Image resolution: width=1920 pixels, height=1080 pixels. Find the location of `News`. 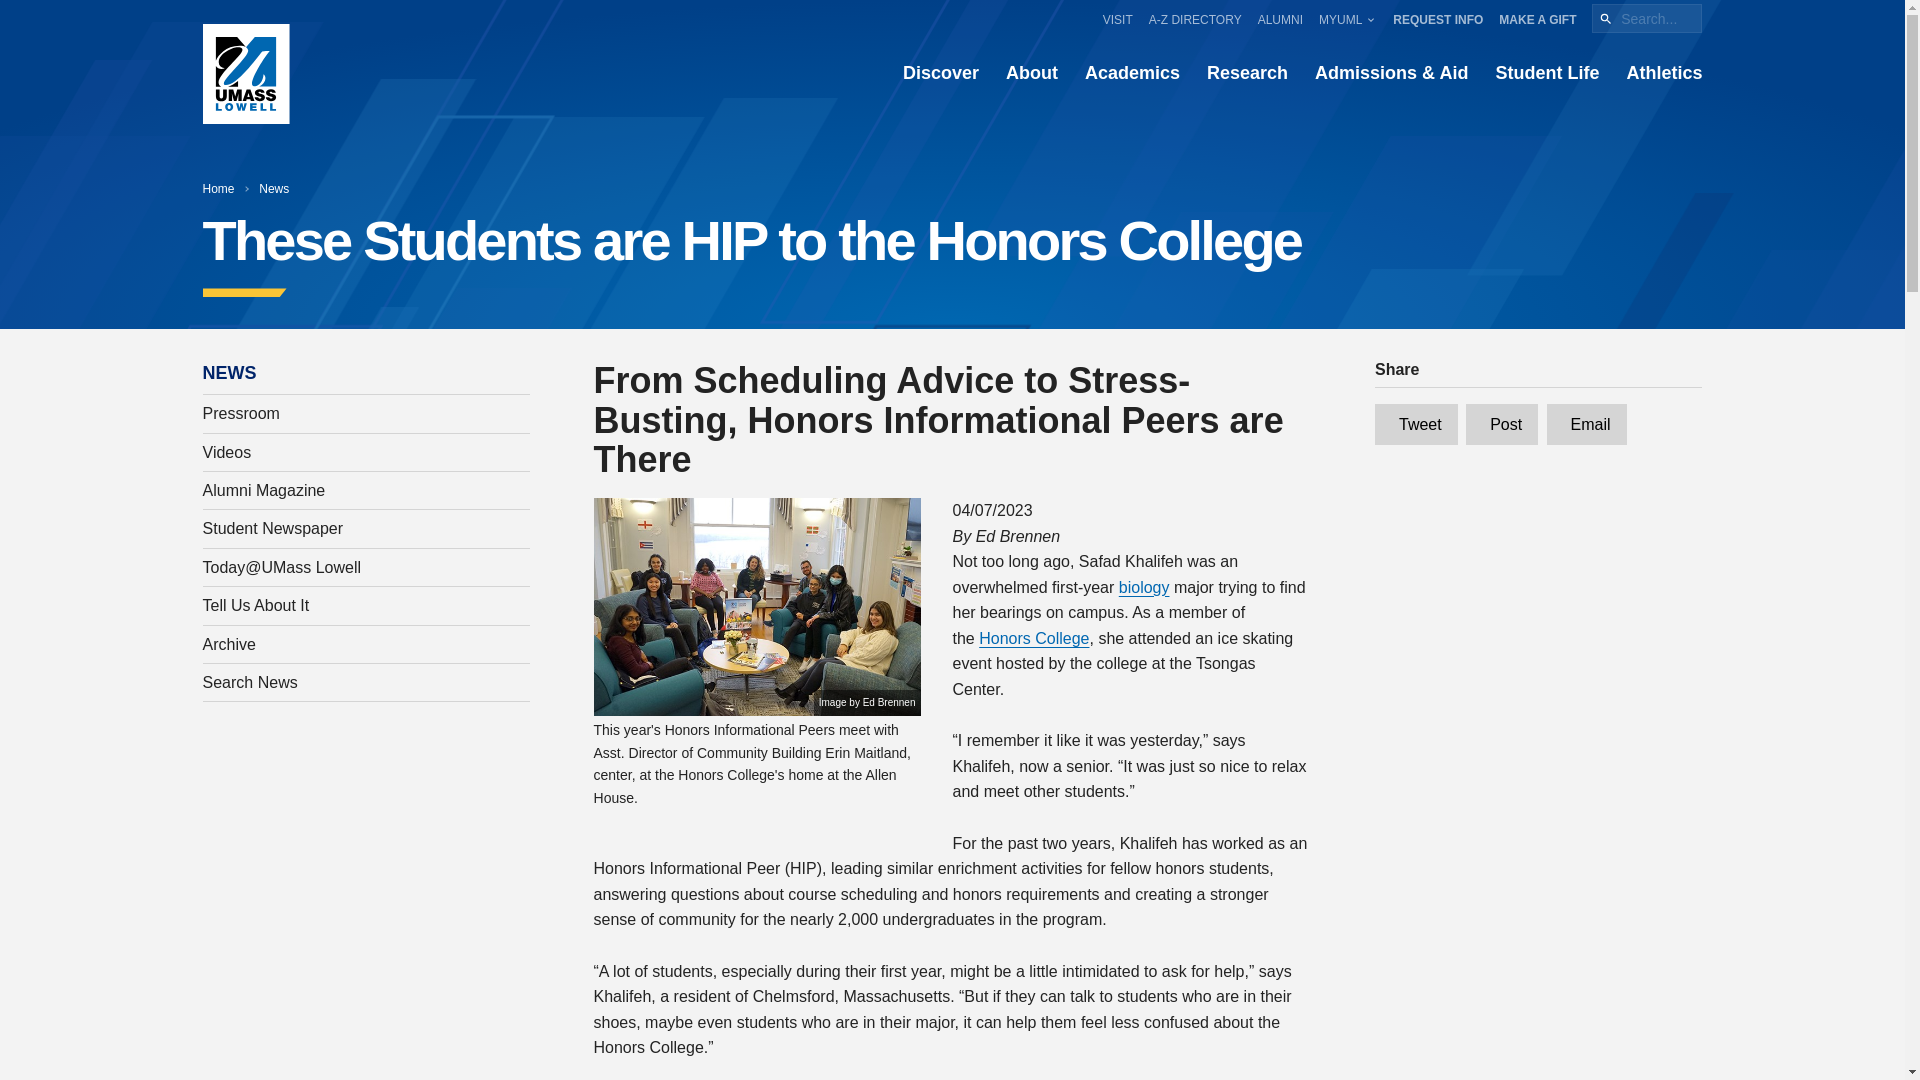

News is located at coordinates (274, 188).